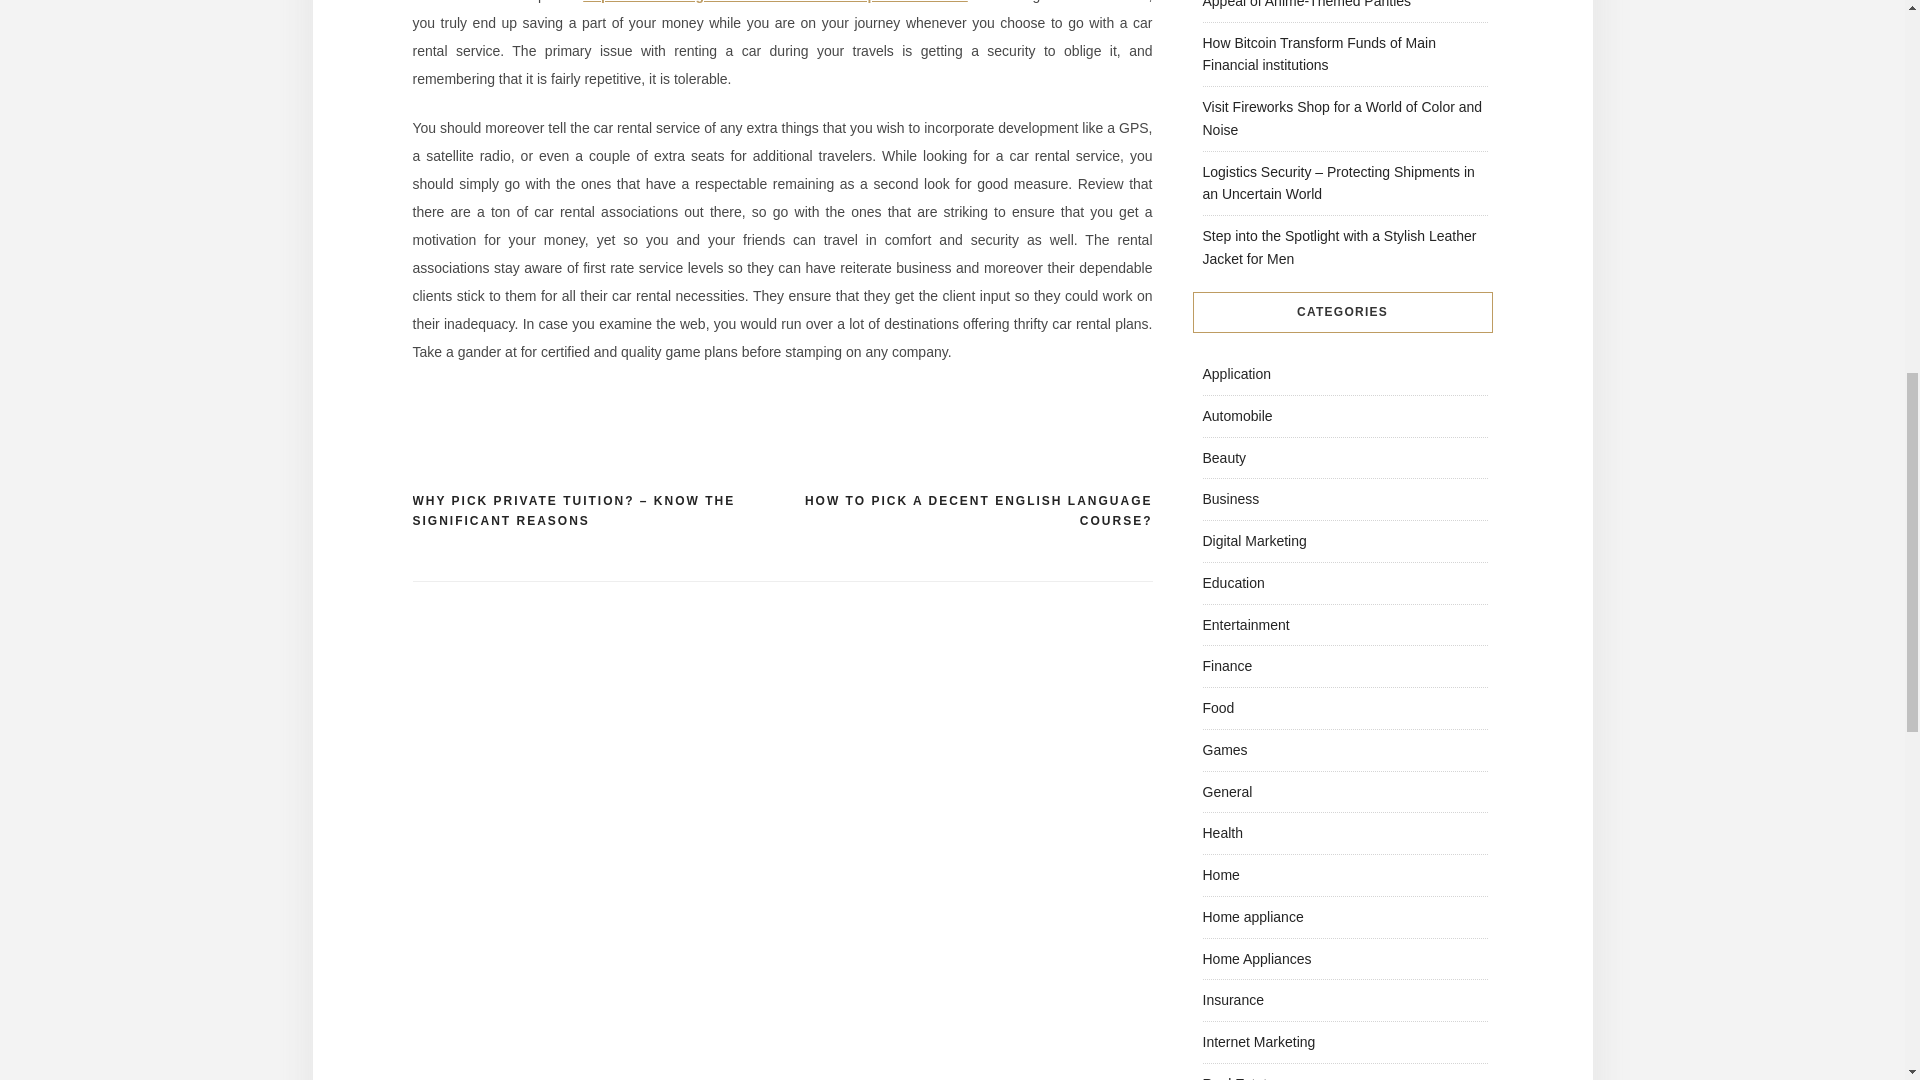  What do you see at coordinates (1226, 665) in the screenshot?
I see `Finance` at bounding box center [1226, 665].